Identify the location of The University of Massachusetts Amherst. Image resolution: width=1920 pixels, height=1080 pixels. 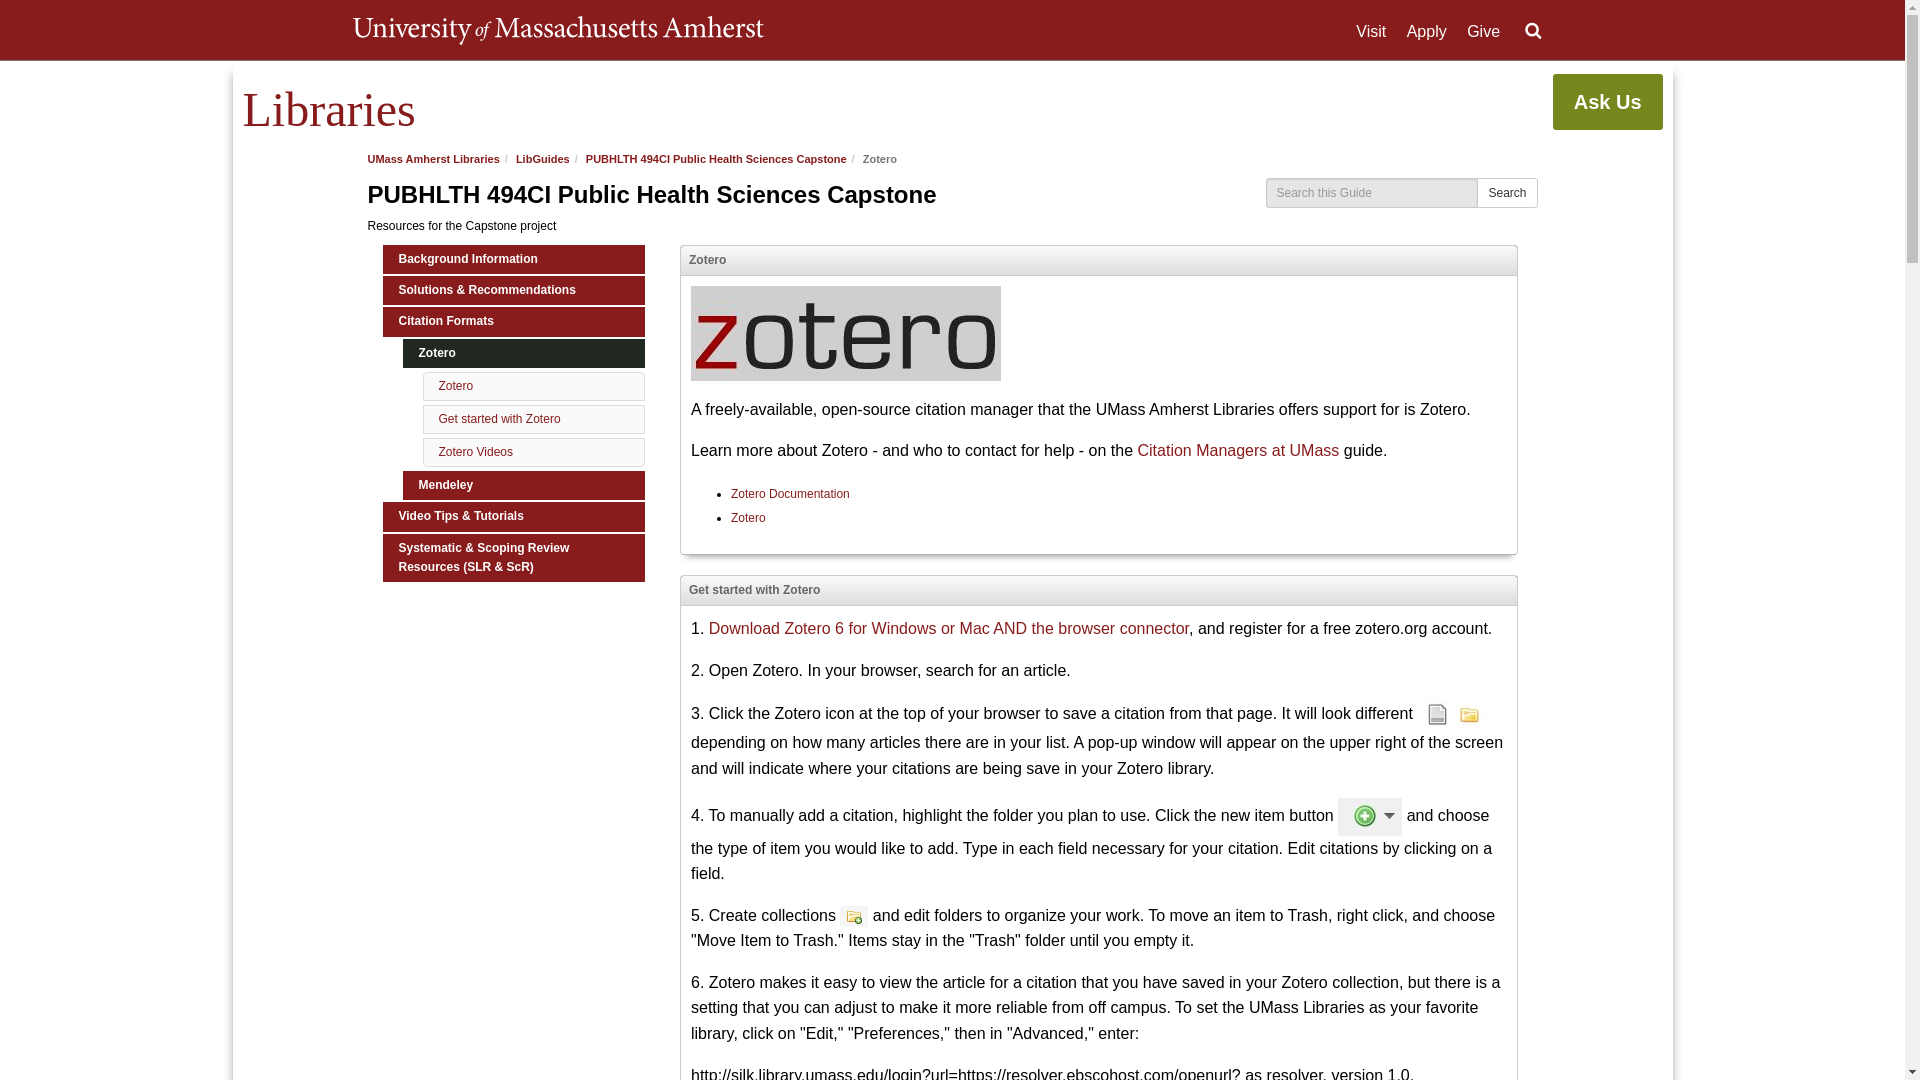
(556, 30).